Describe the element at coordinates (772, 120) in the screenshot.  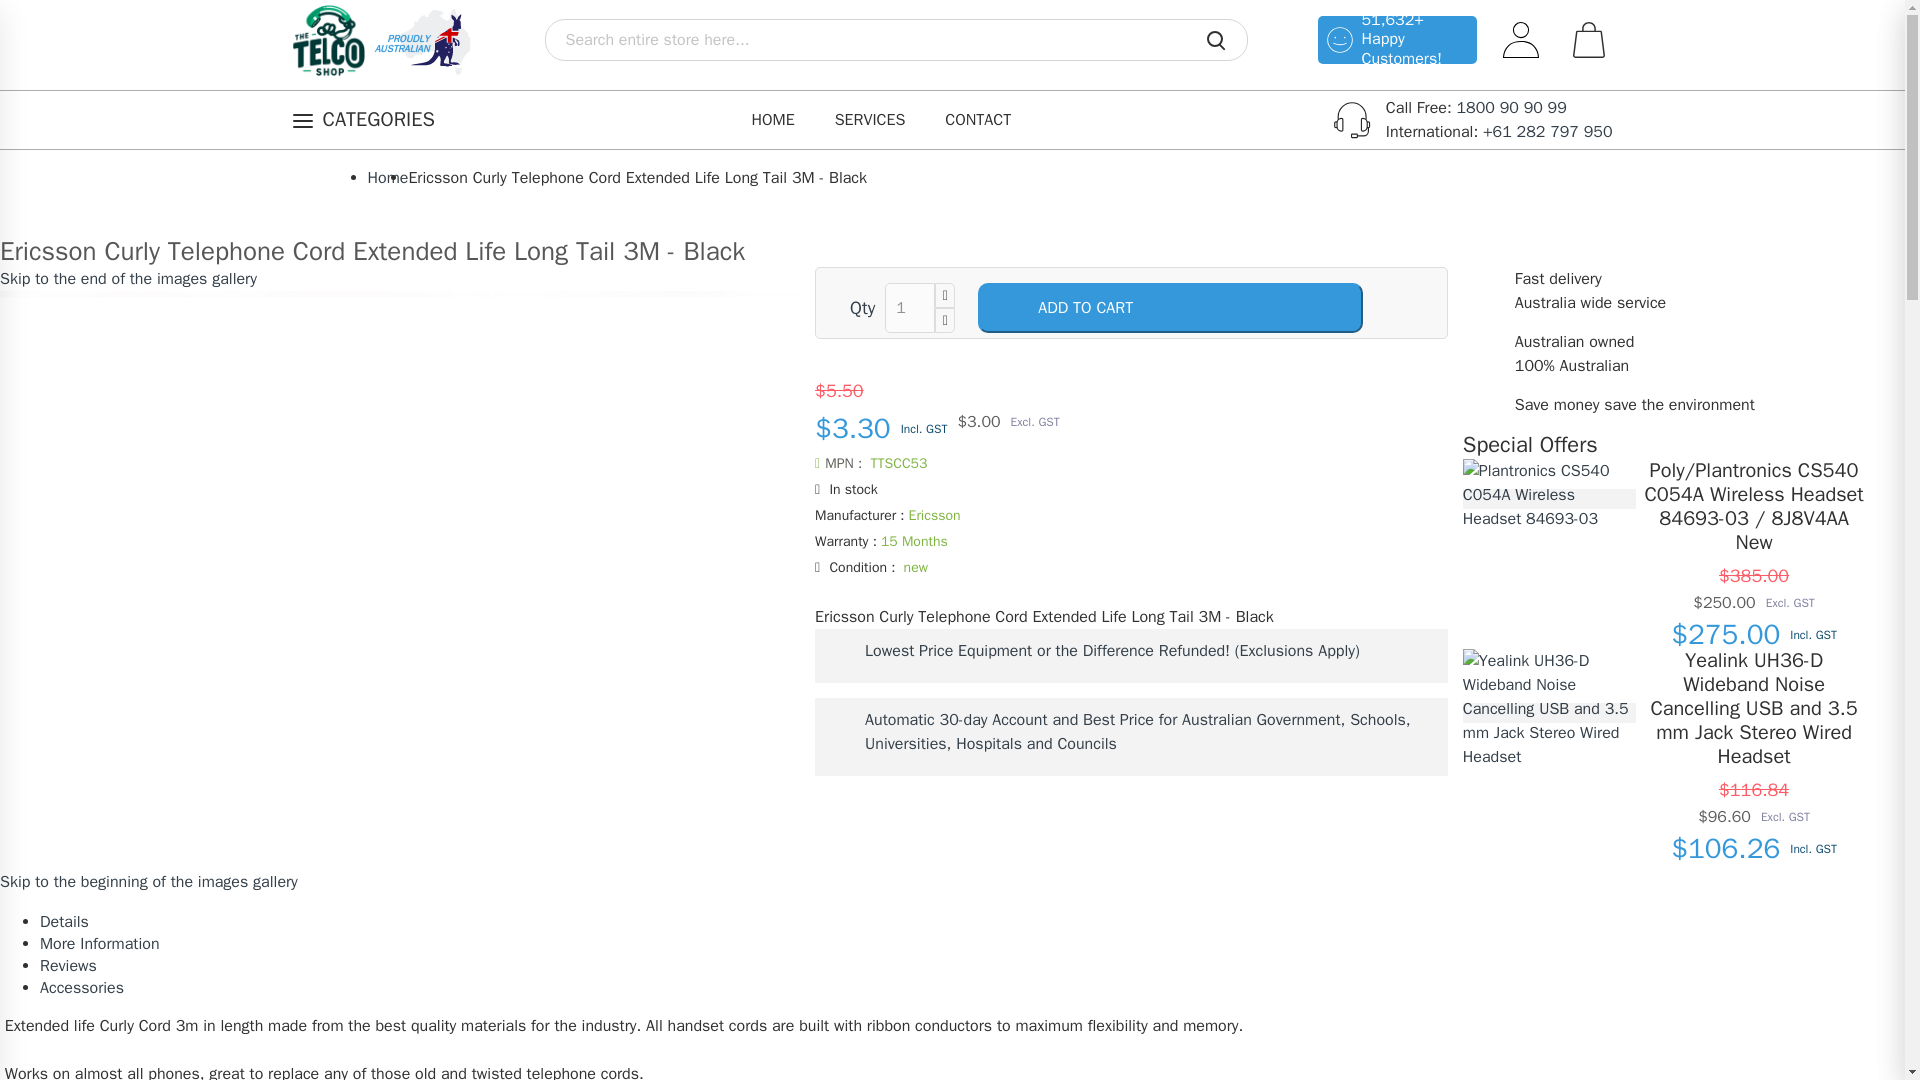
I see `HOME` at that location.